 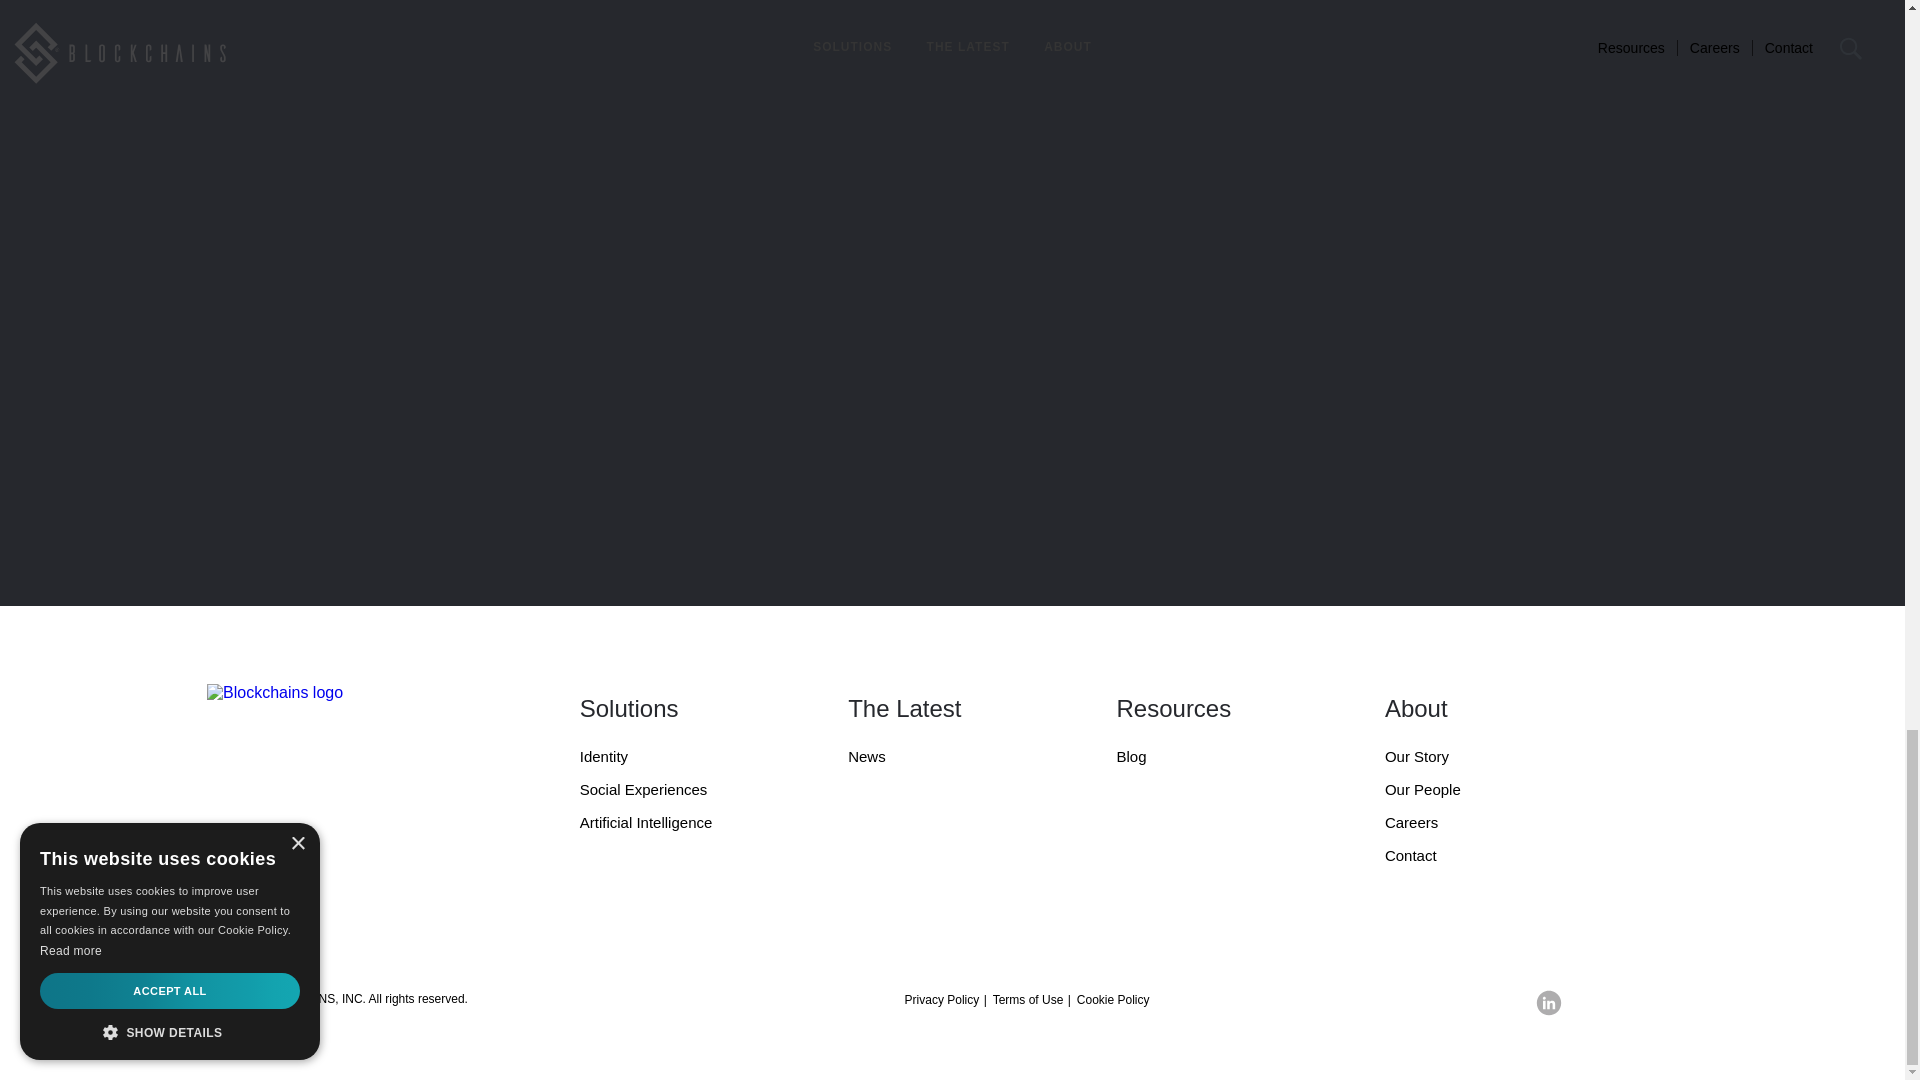 What do you see at coordinates (672, 797) in the screenshot?
I see `Social Experiences` at bounding box center [672, 797].